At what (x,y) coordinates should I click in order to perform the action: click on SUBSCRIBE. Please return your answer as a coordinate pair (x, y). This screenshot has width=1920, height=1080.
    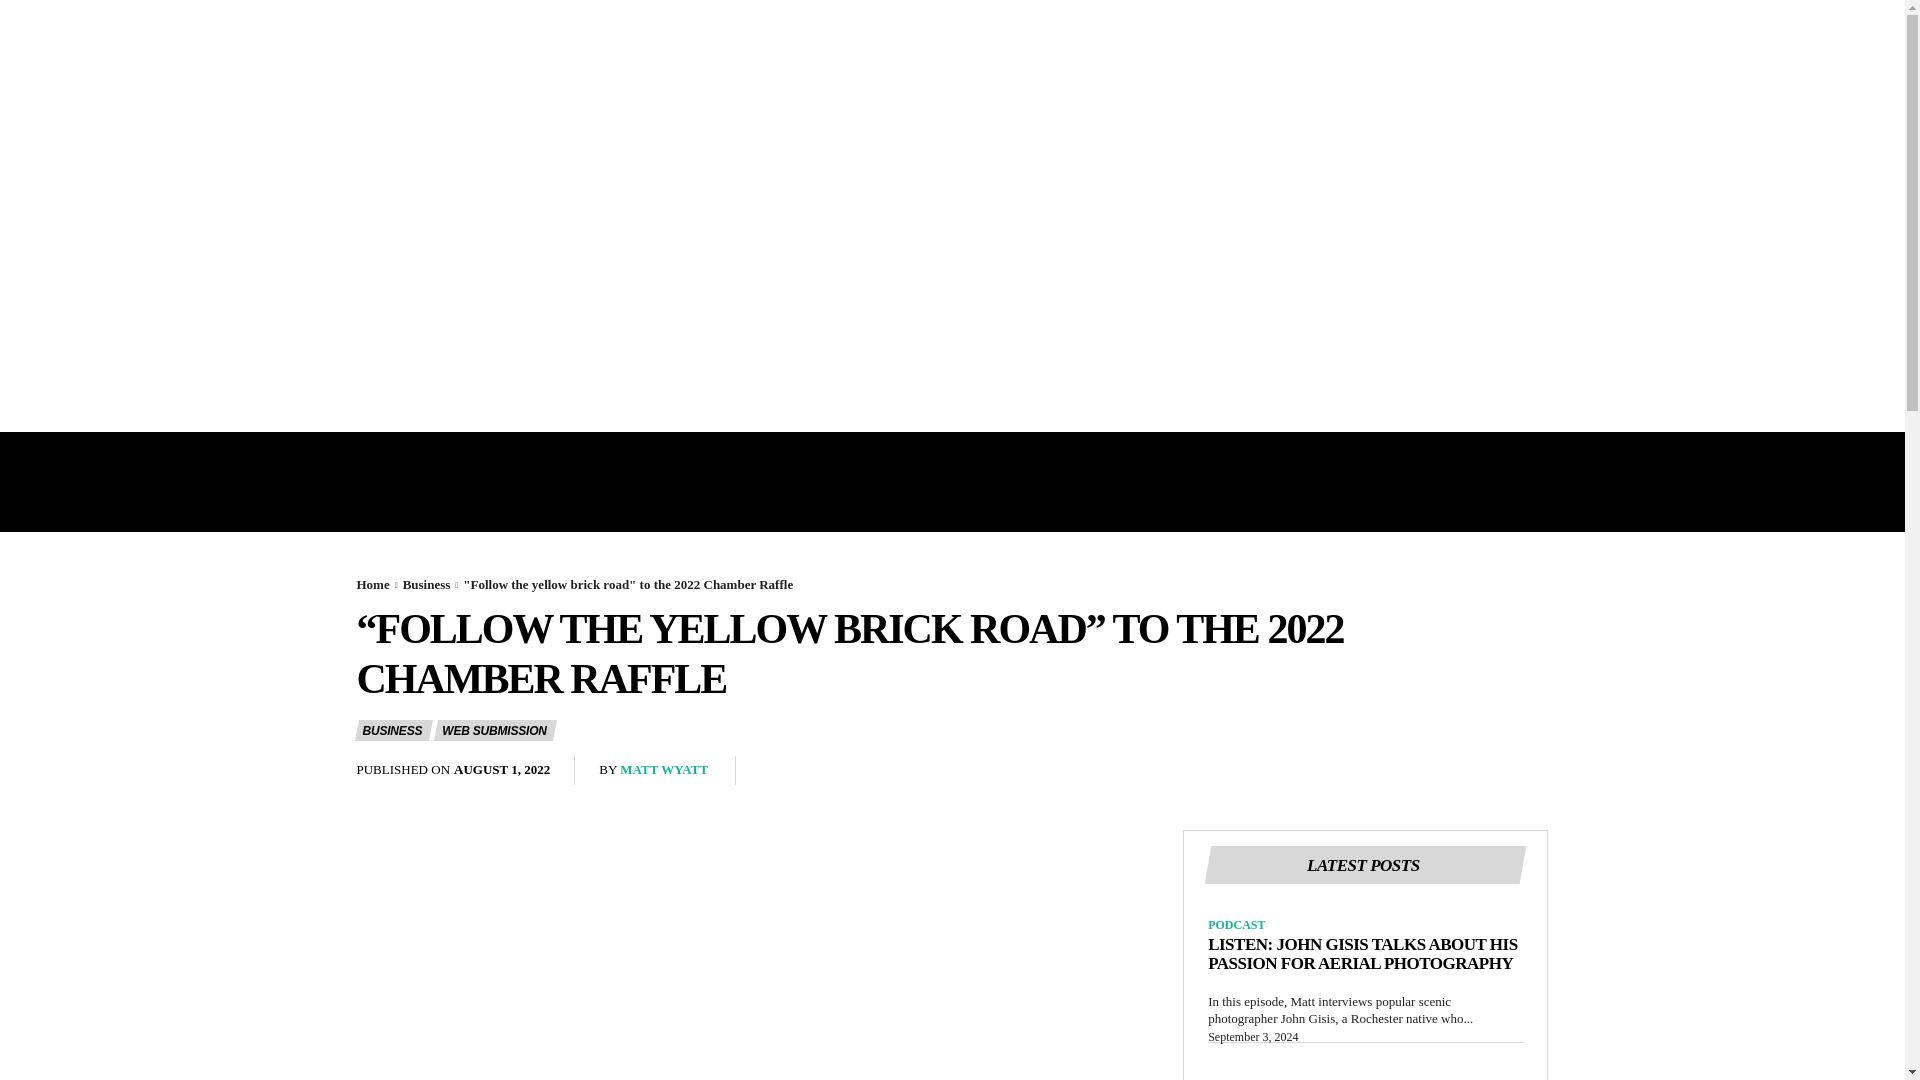
    Looking at the image, I should click on (472, 36).